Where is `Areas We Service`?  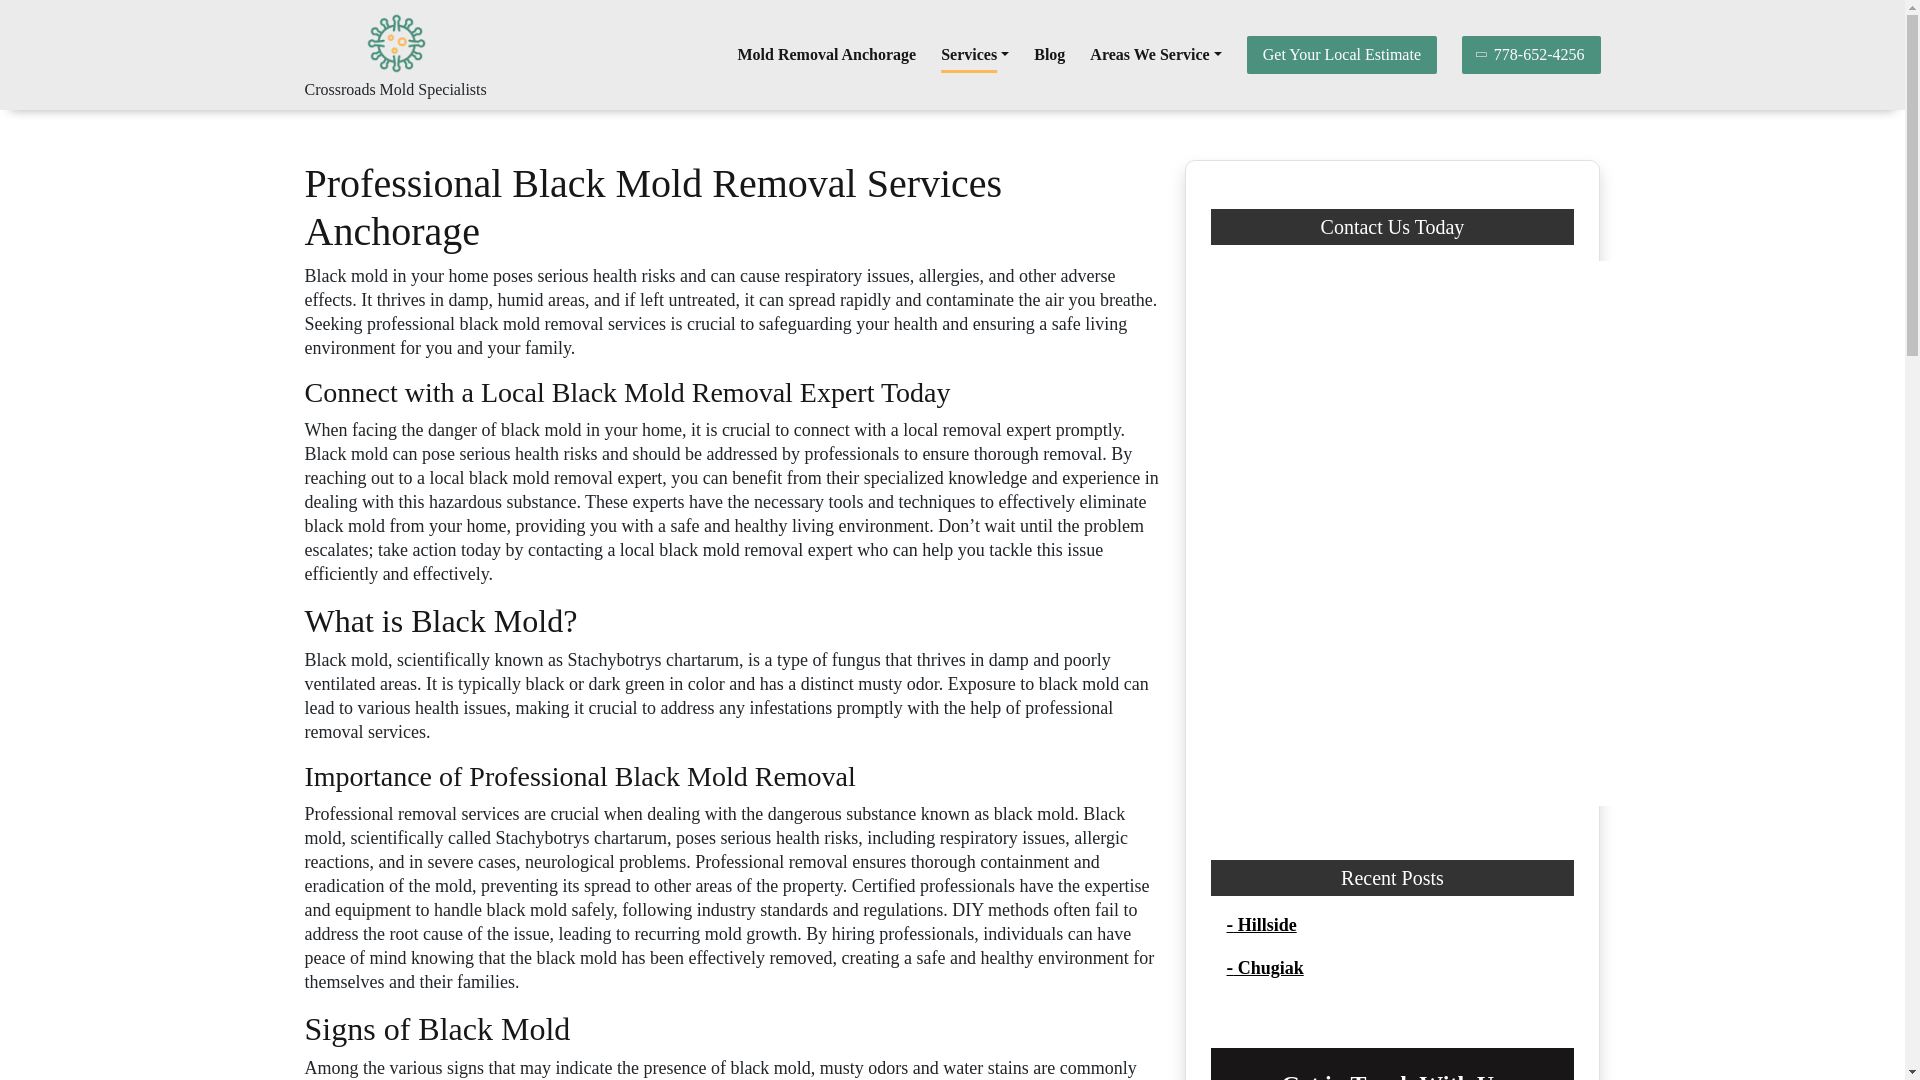
Areas We Service is located at coordinates (1156, 54).